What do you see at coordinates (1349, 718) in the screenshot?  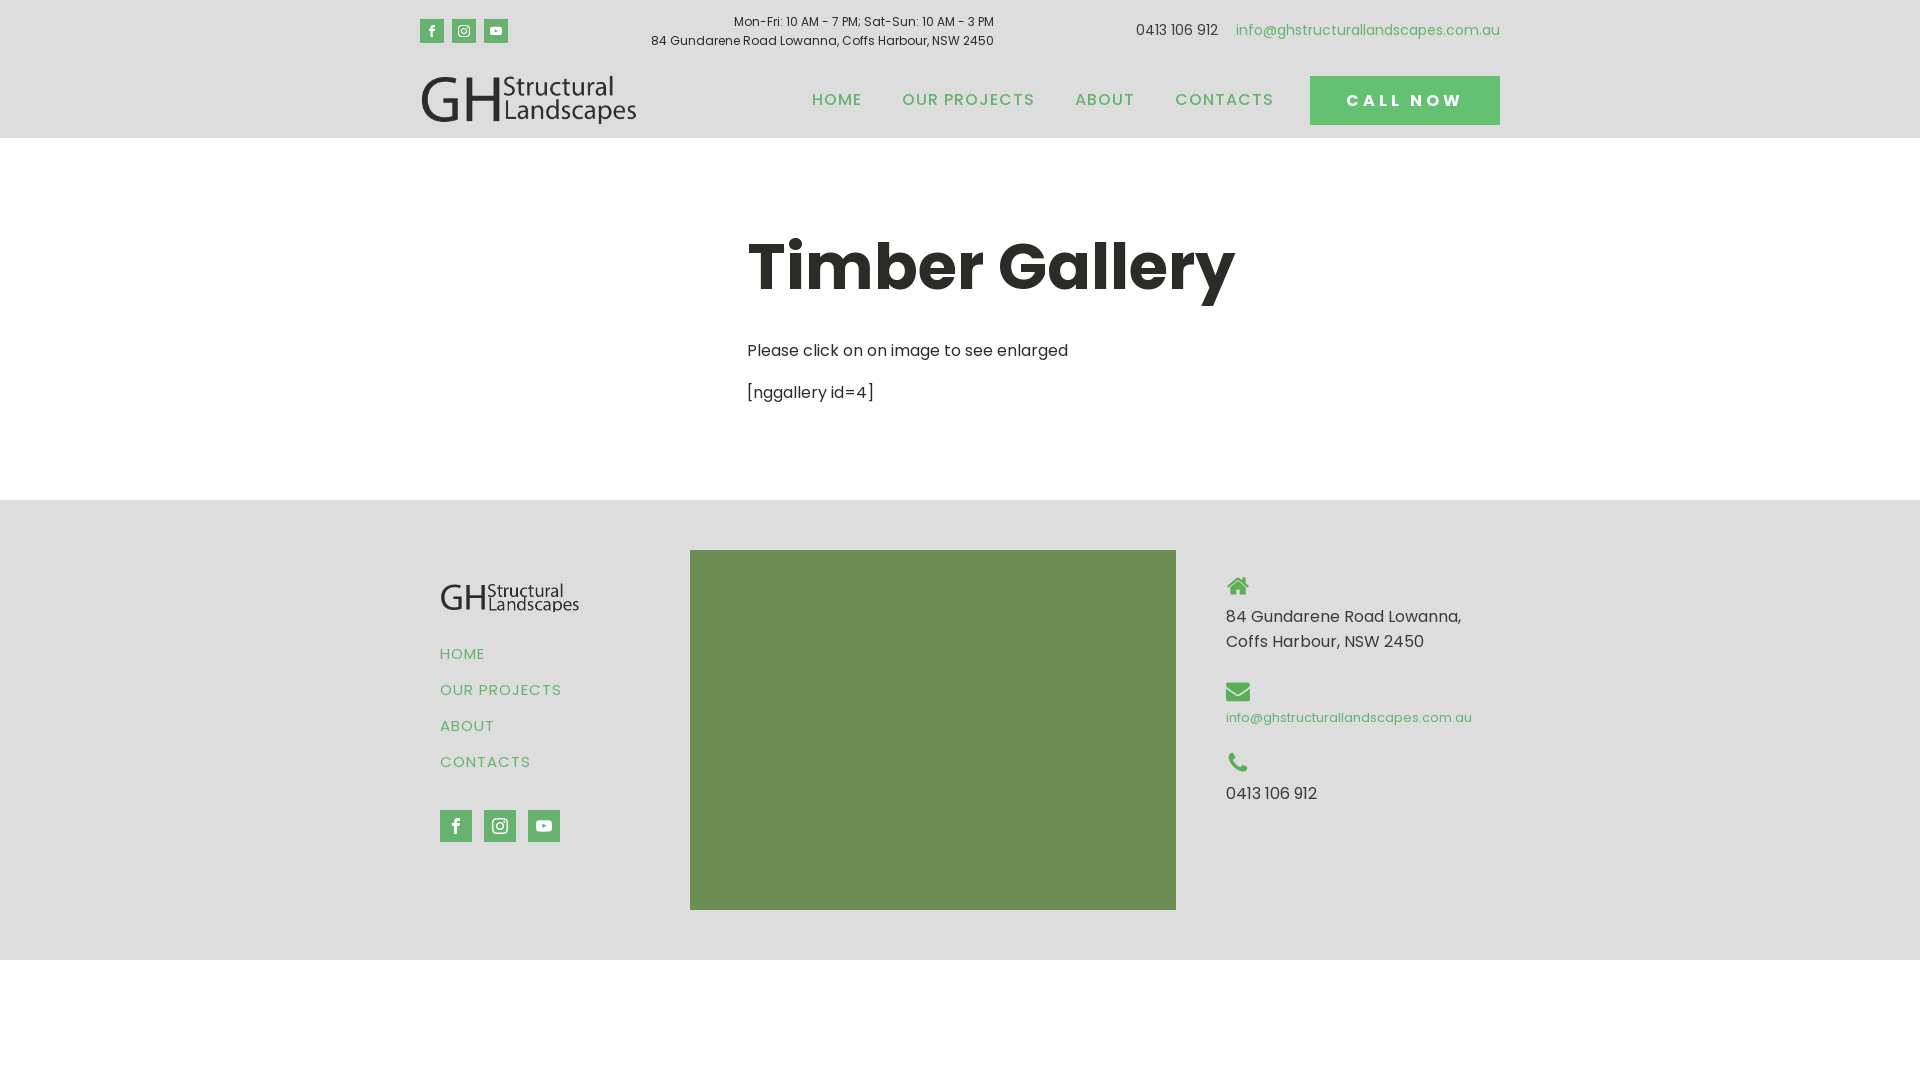 I see `info@ghstructurallandscapes.com.au` at bounding box center [1349, 718].